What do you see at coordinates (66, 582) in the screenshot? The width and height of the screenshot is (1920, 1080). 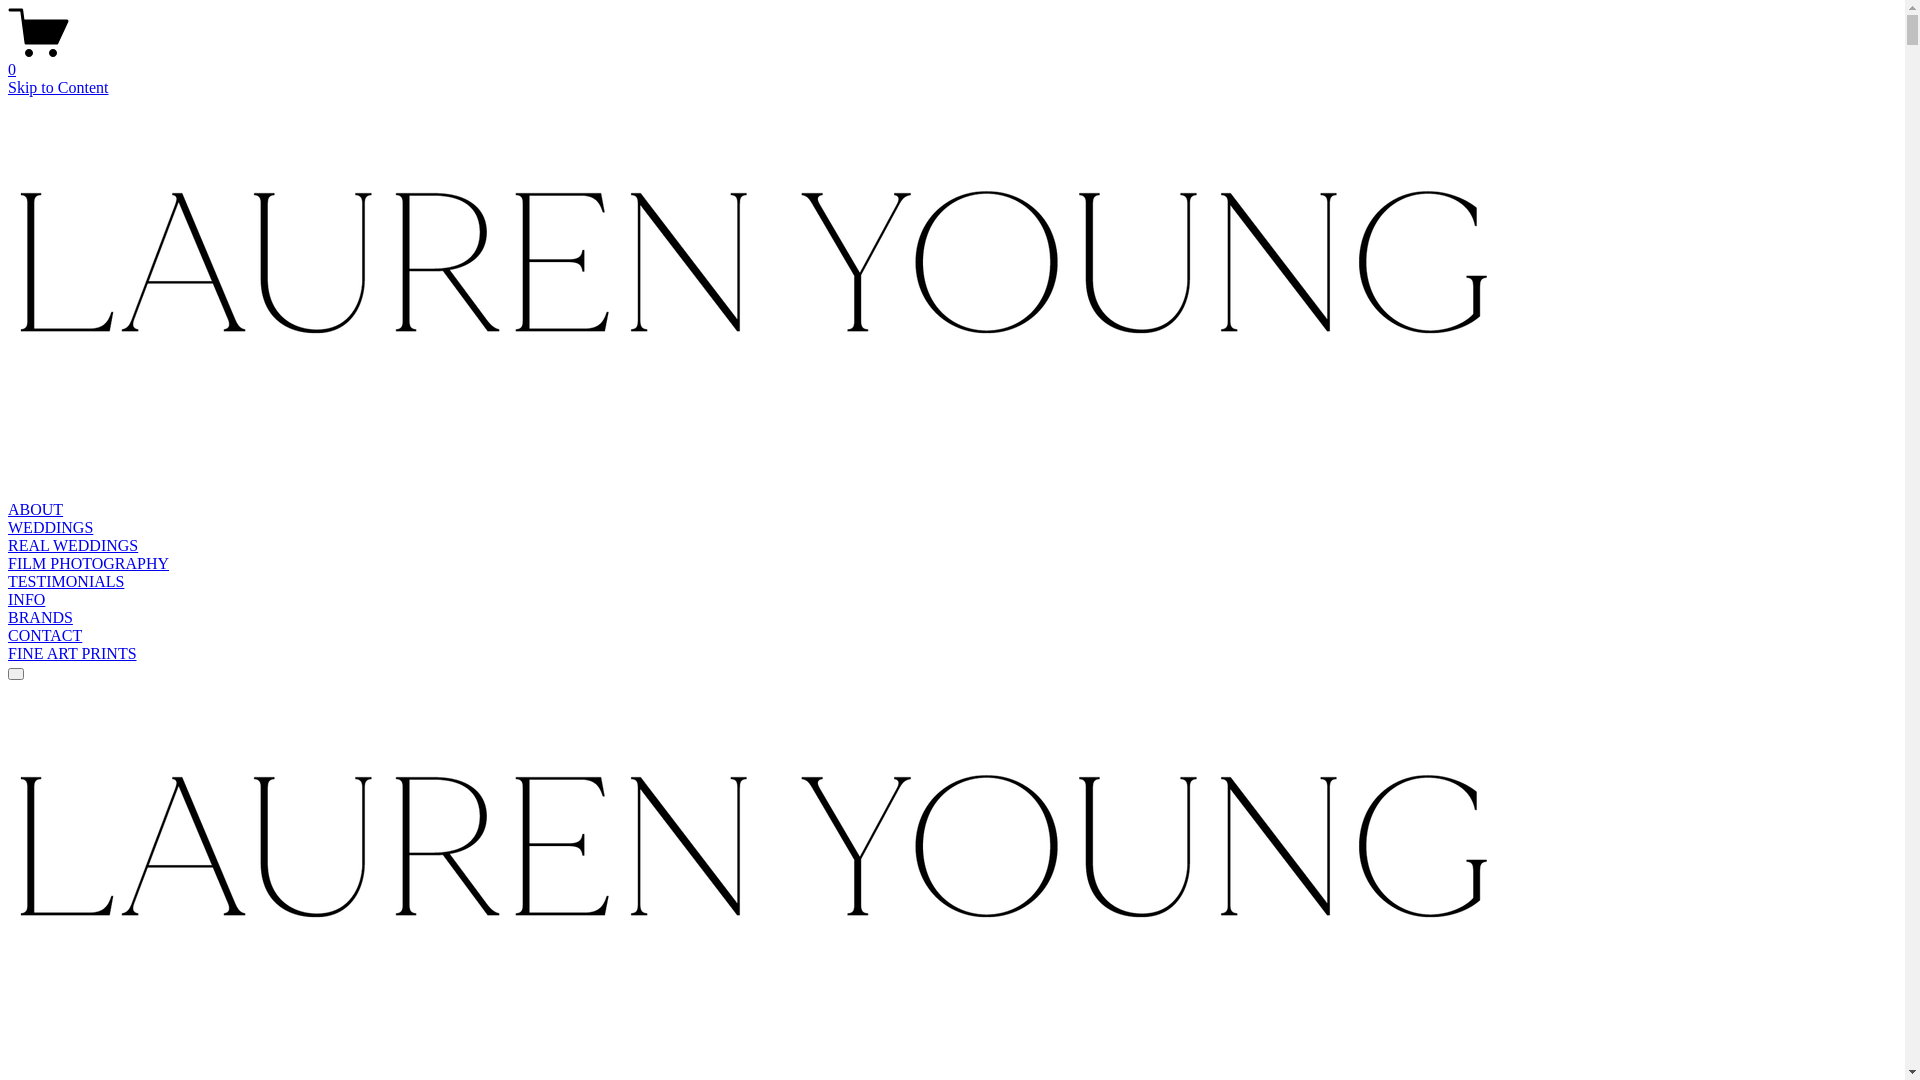 I see `TESTIMONIALS` at bounding box center [66, 582].